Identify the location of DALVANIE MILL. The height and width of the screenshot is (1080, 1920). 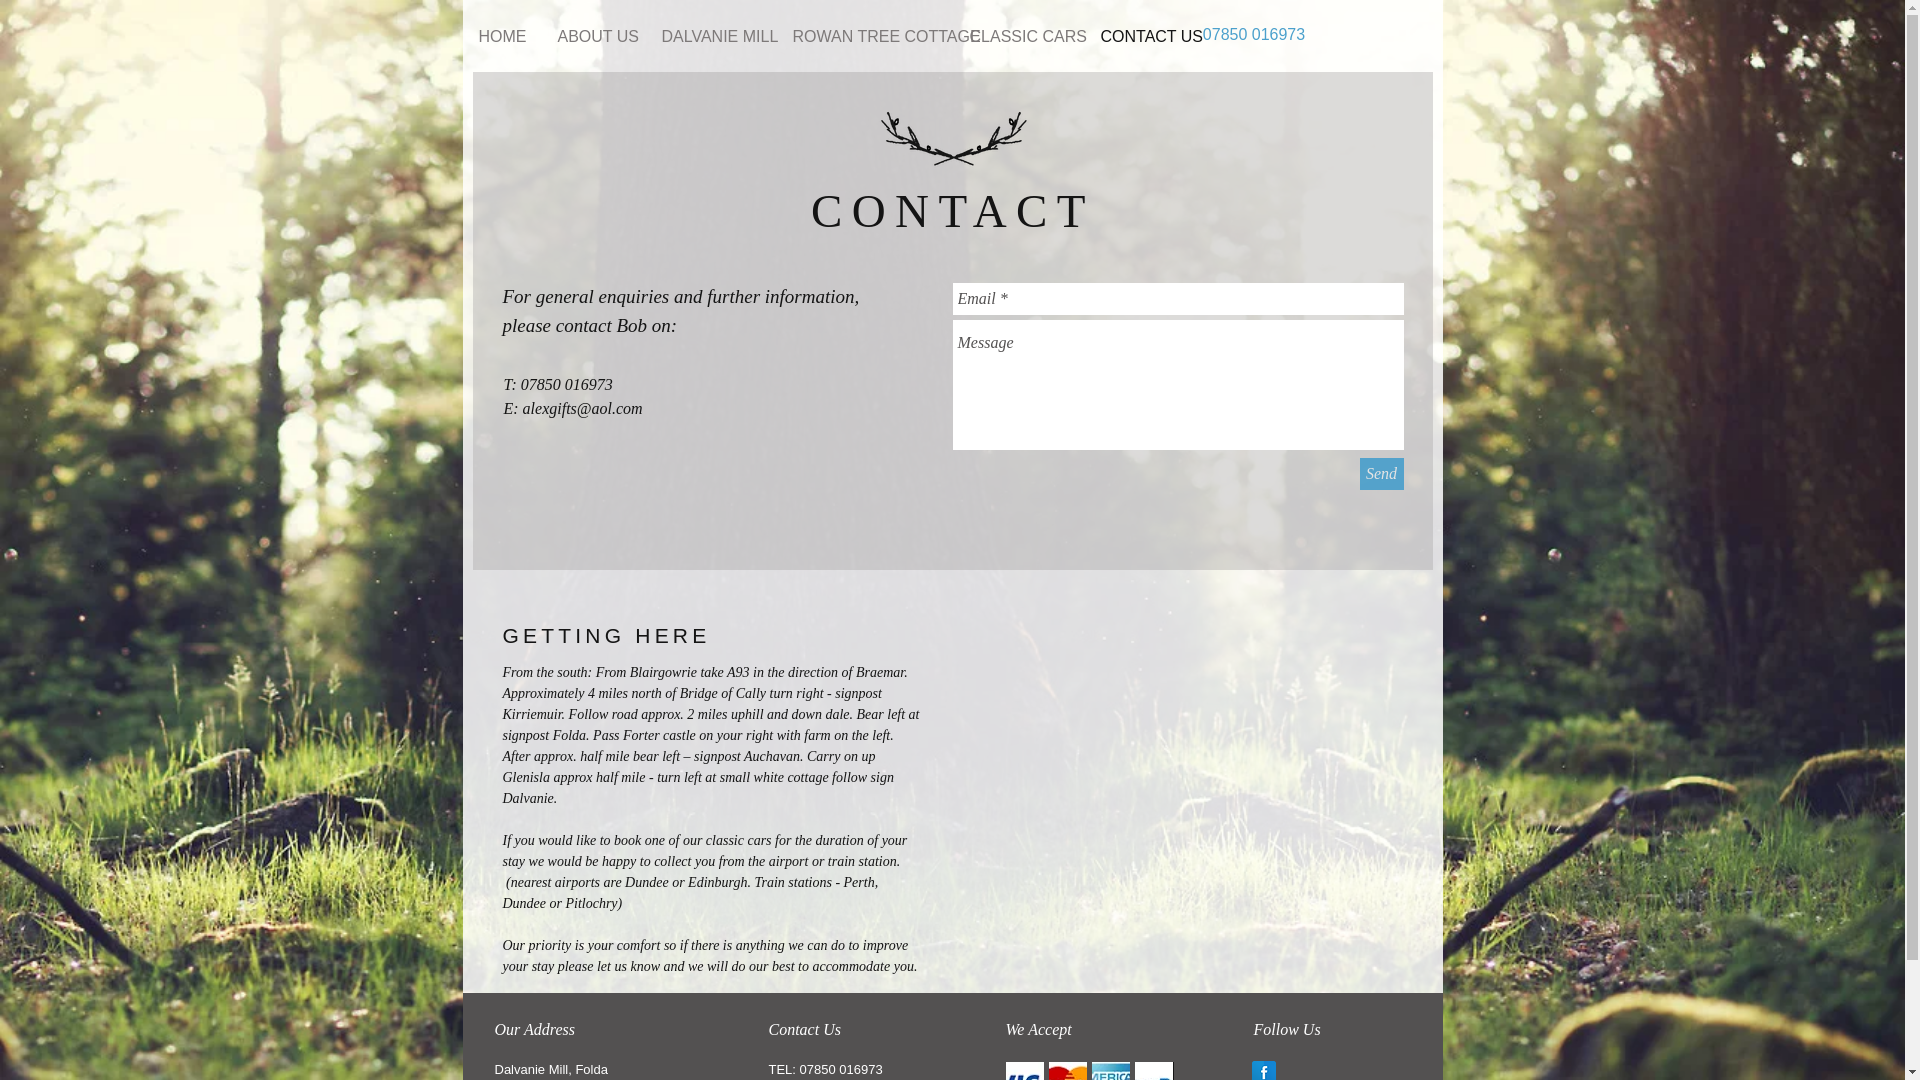
(711, 37).